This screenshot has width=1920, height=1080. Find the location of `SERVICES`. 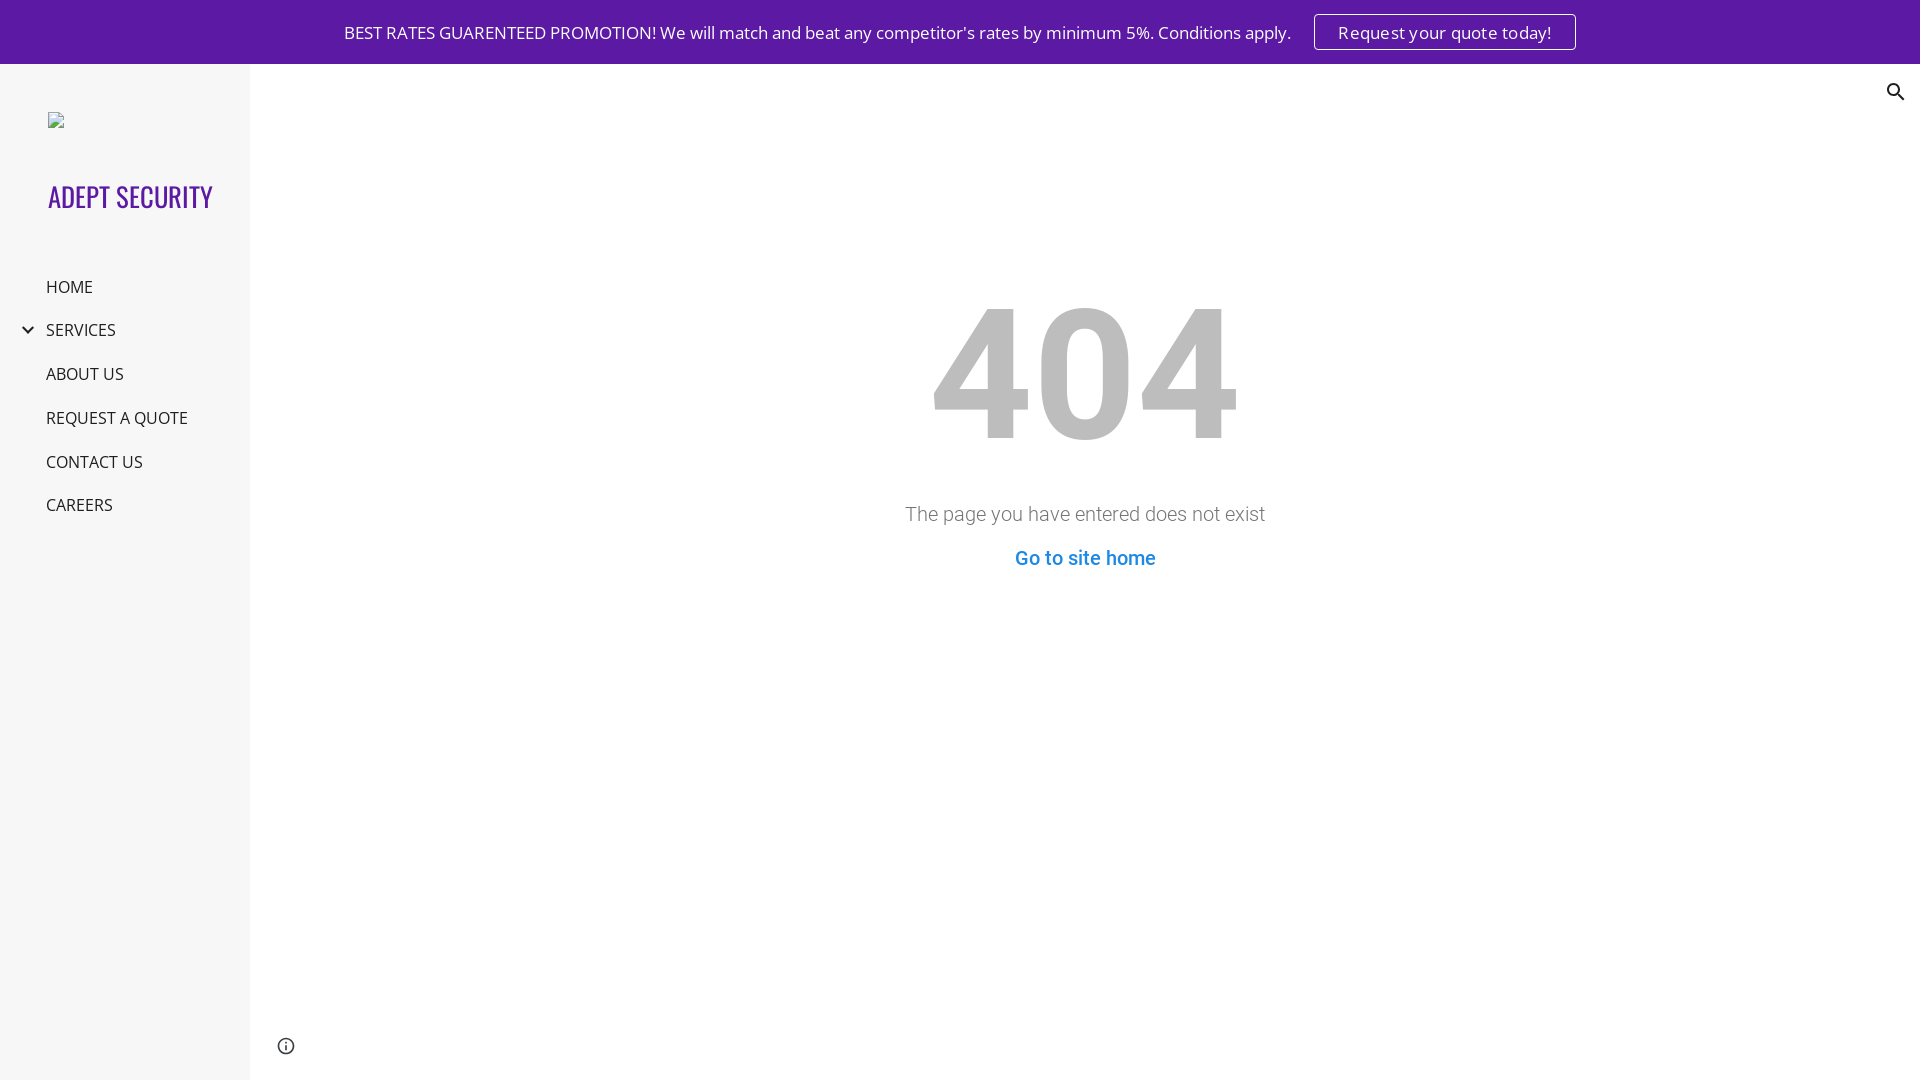

SERVICES is located at coordinates (81, 330).